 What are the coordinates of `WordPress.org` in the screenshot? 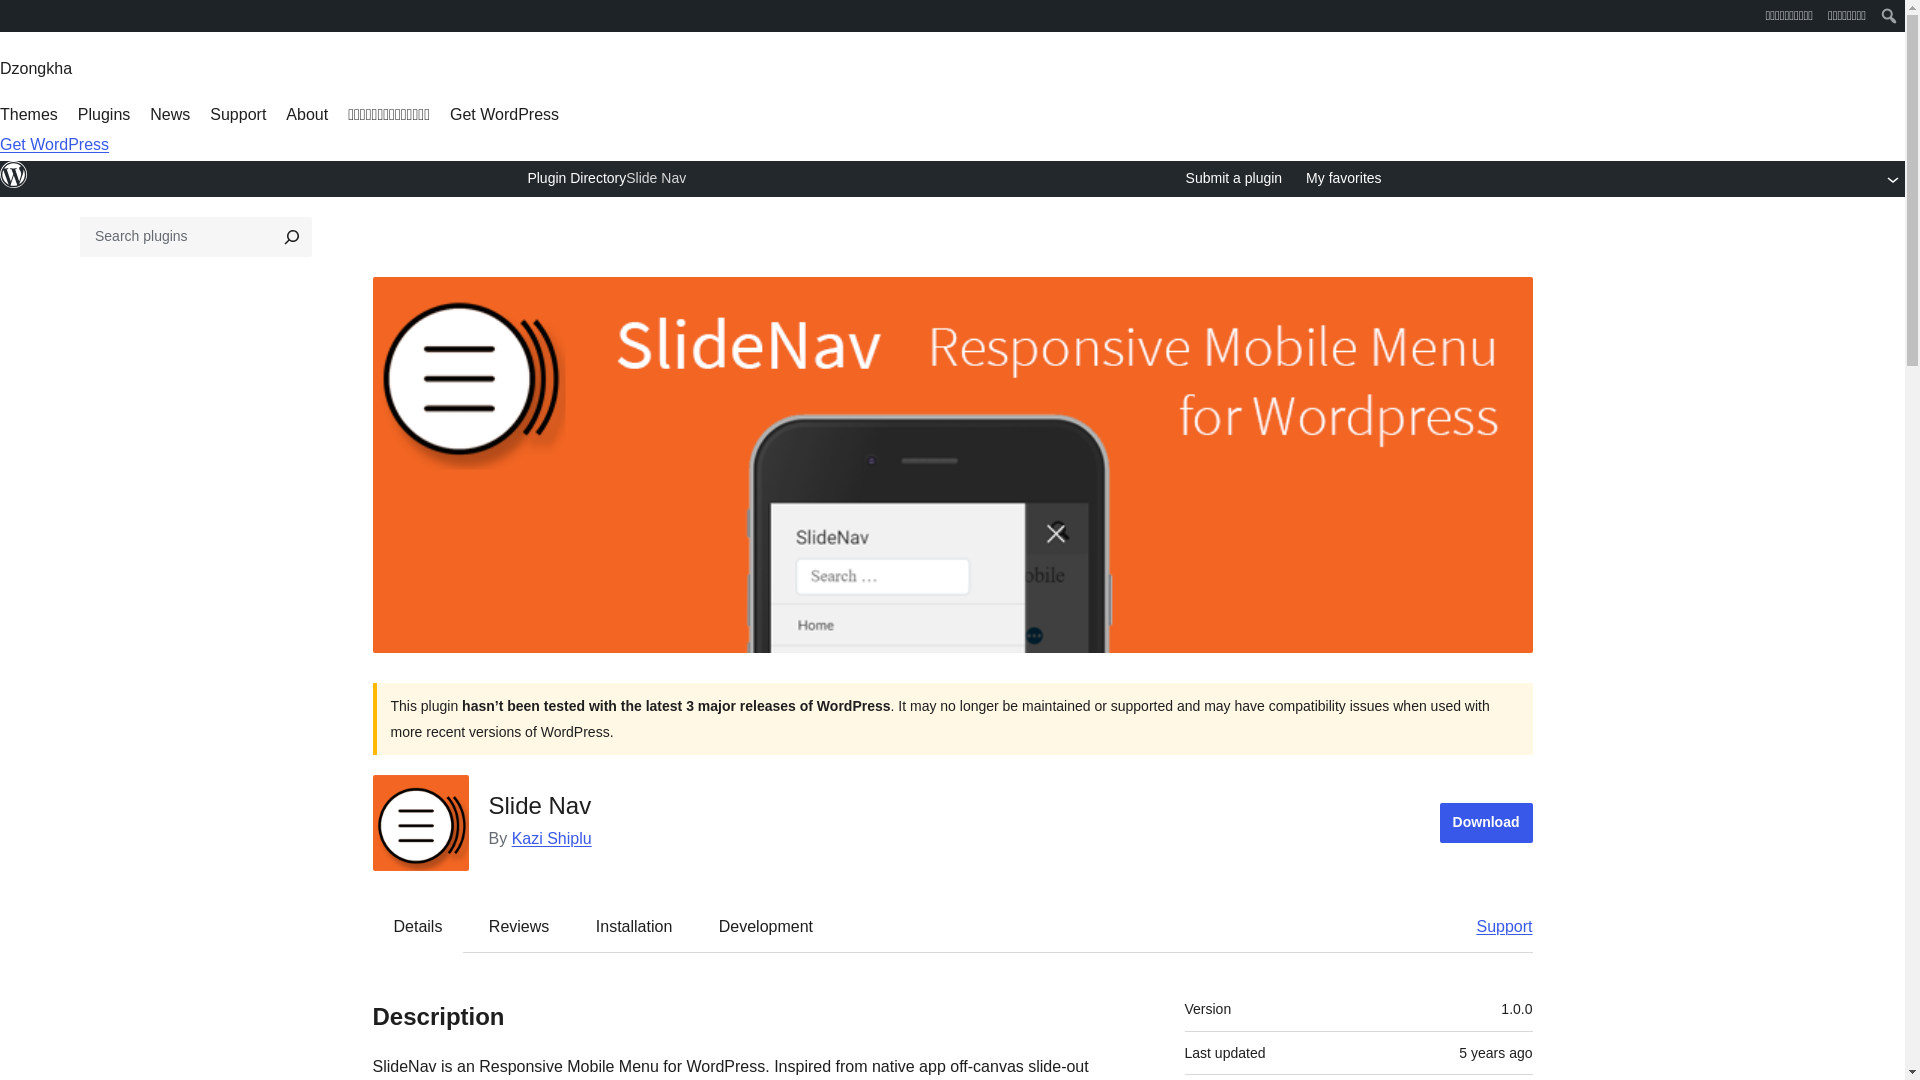 It's located at (14, 184).